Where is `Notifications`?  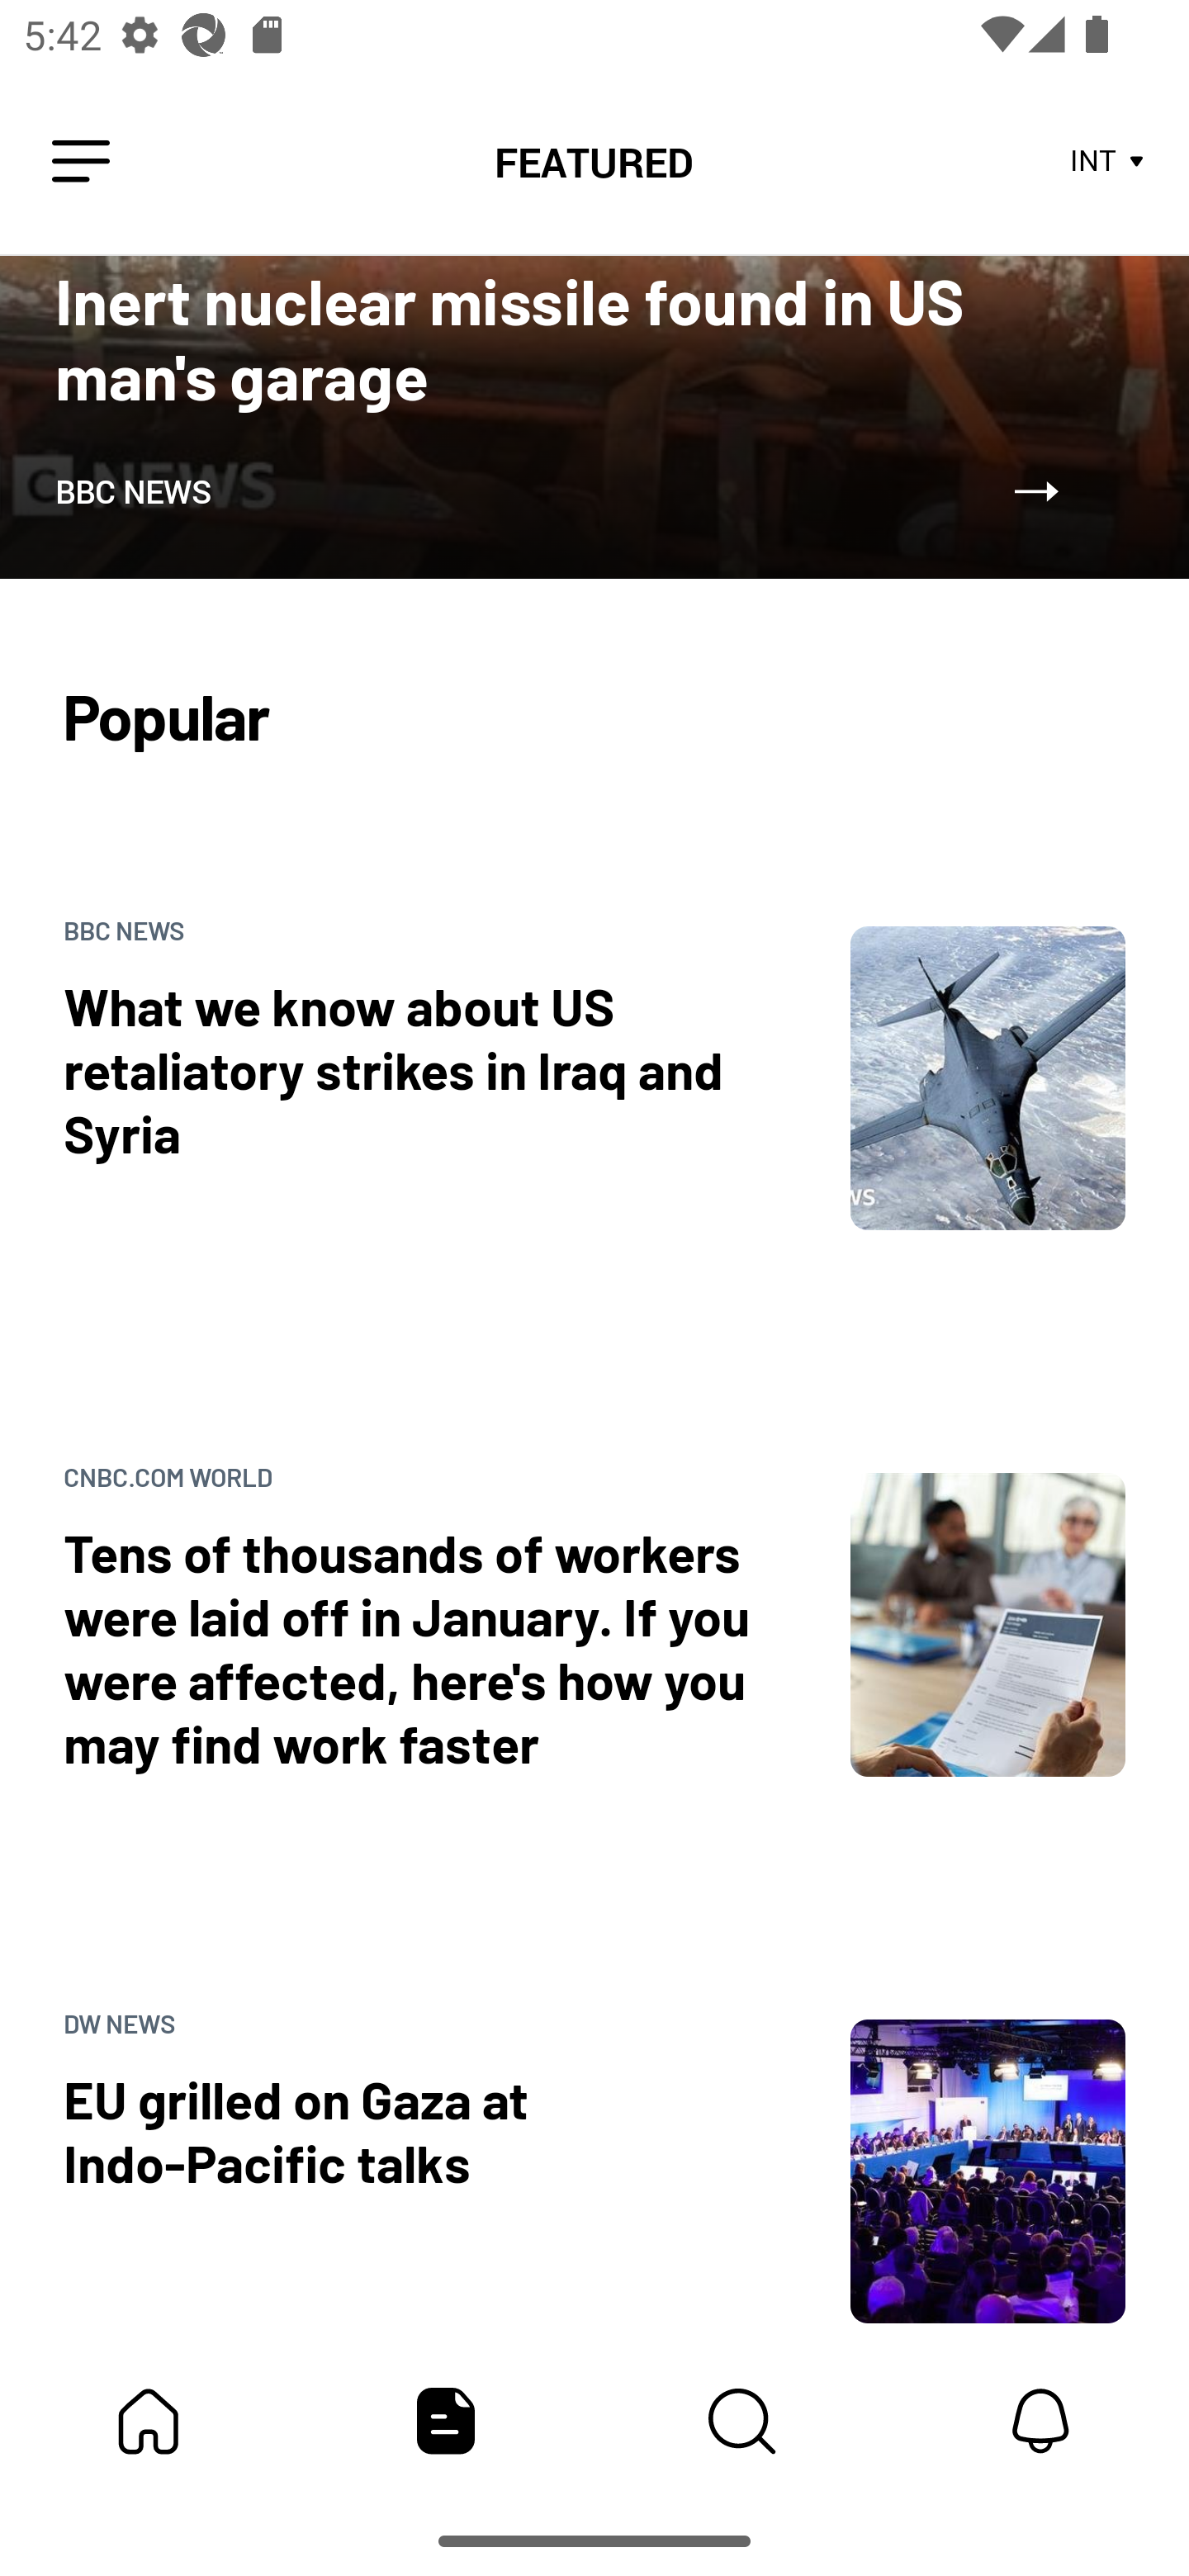
Notifications is located at coordinates (1040, 2421).